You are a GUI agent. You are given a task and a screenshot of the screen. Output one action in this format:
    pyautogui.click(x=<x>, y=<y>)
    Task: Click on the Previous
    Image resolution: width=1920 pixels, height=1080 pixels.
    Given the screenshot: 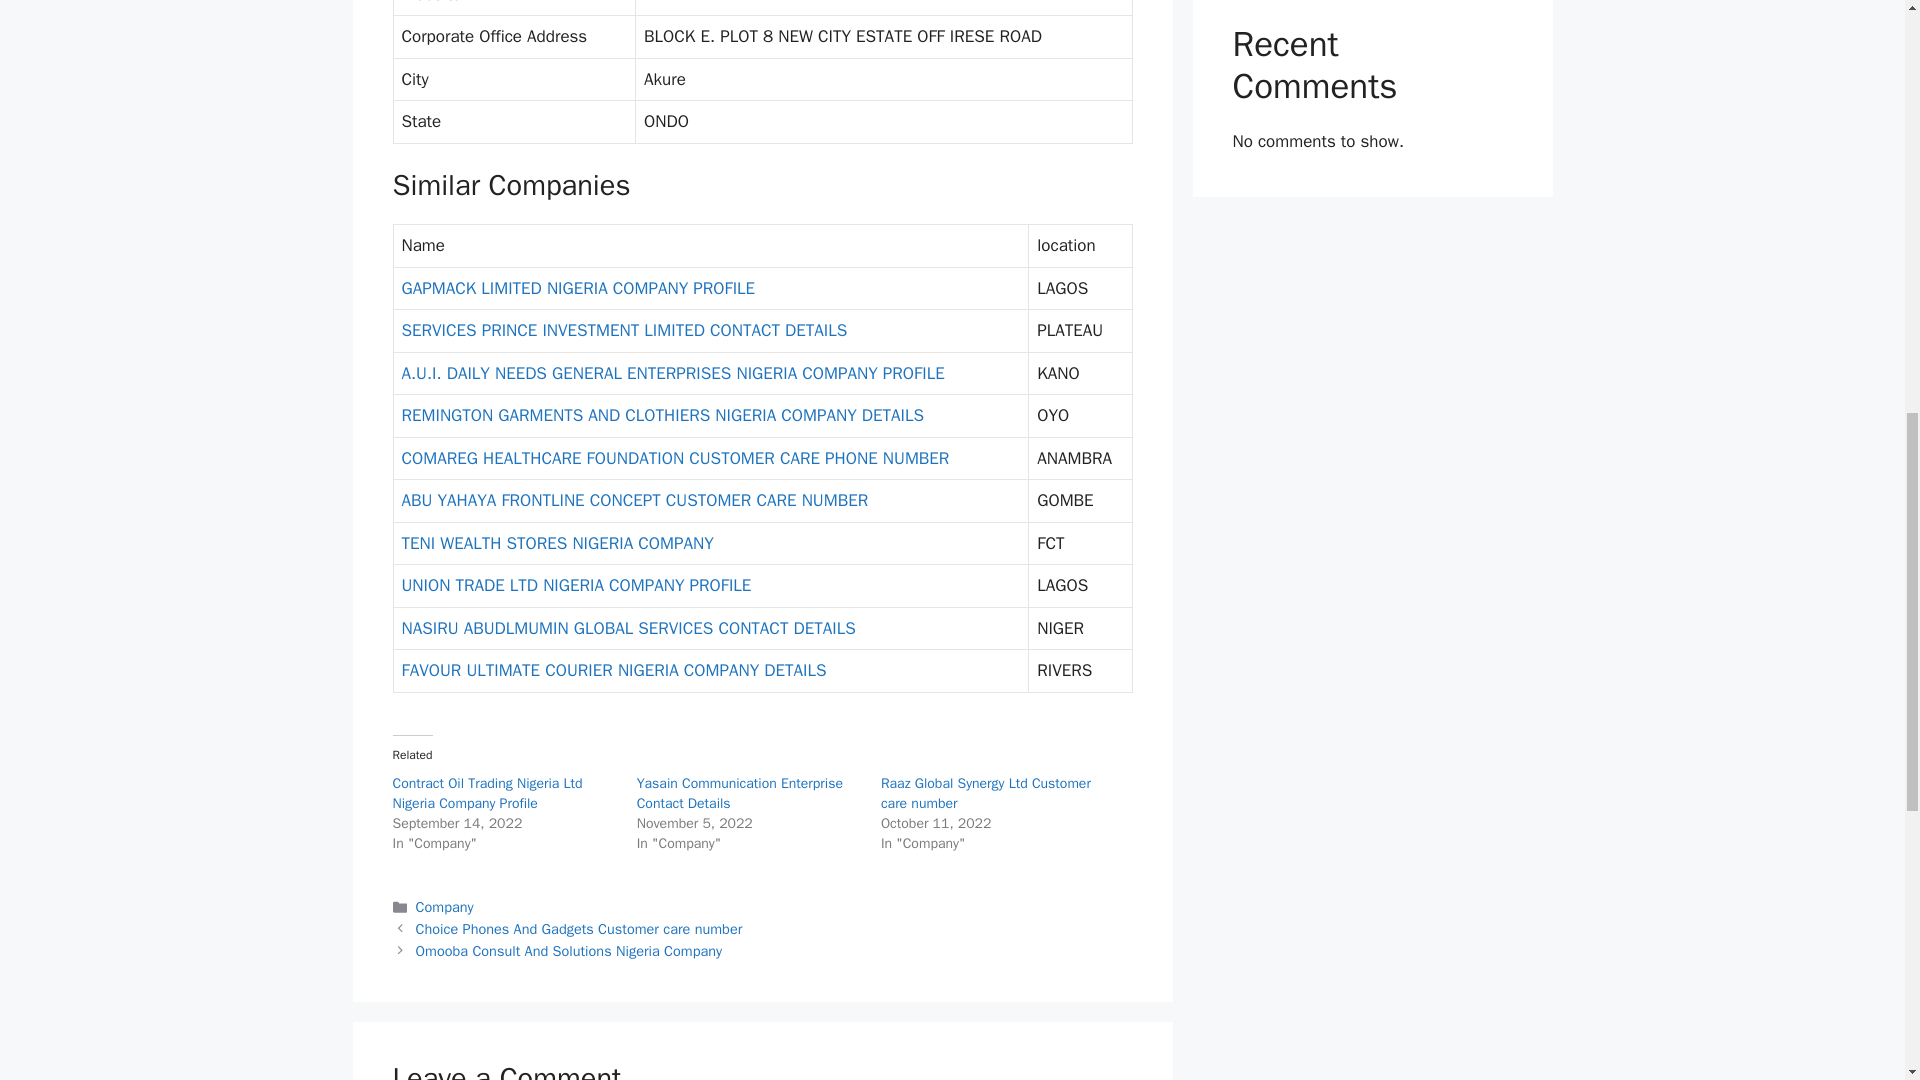 What is the action you would take?
    pyautogui.click(x=580, y=929)
    